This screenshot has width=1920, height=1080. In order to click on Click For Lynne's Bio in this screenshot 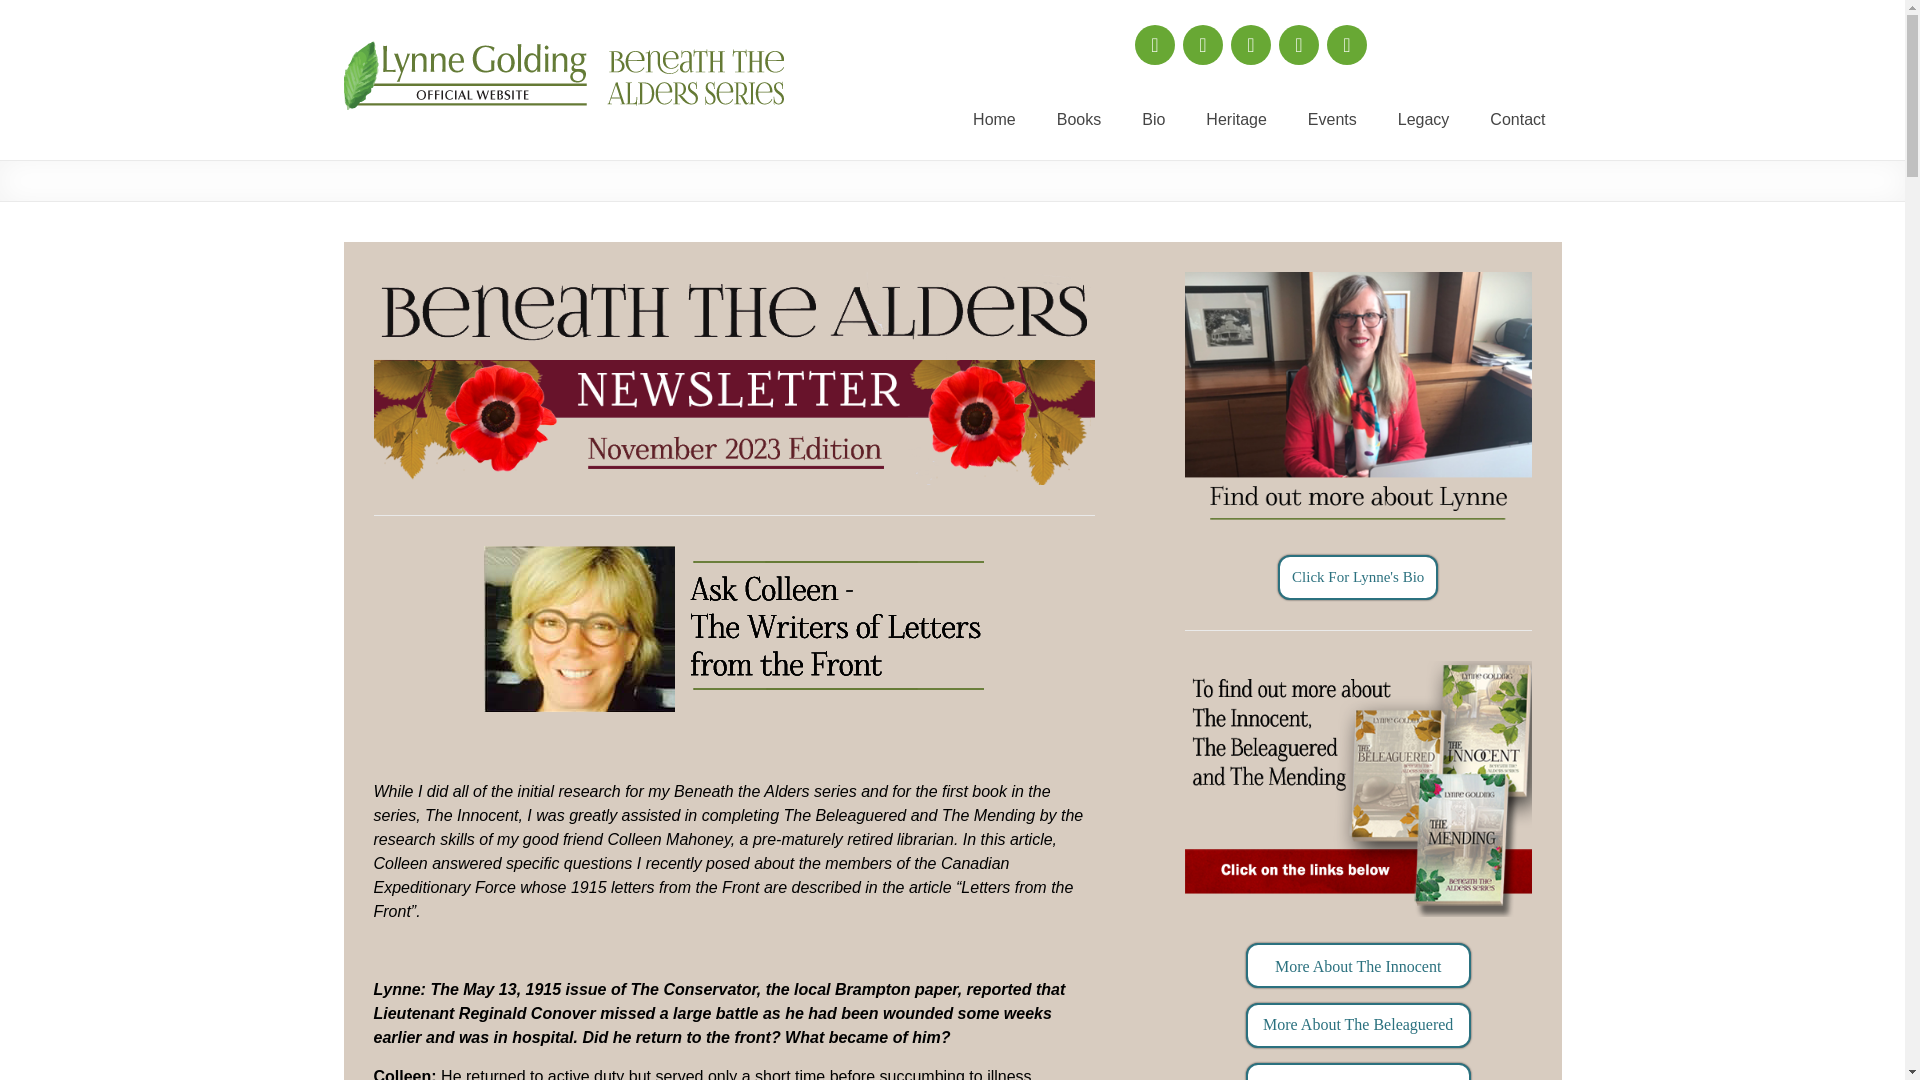, I will do `click(1358, 578)`.